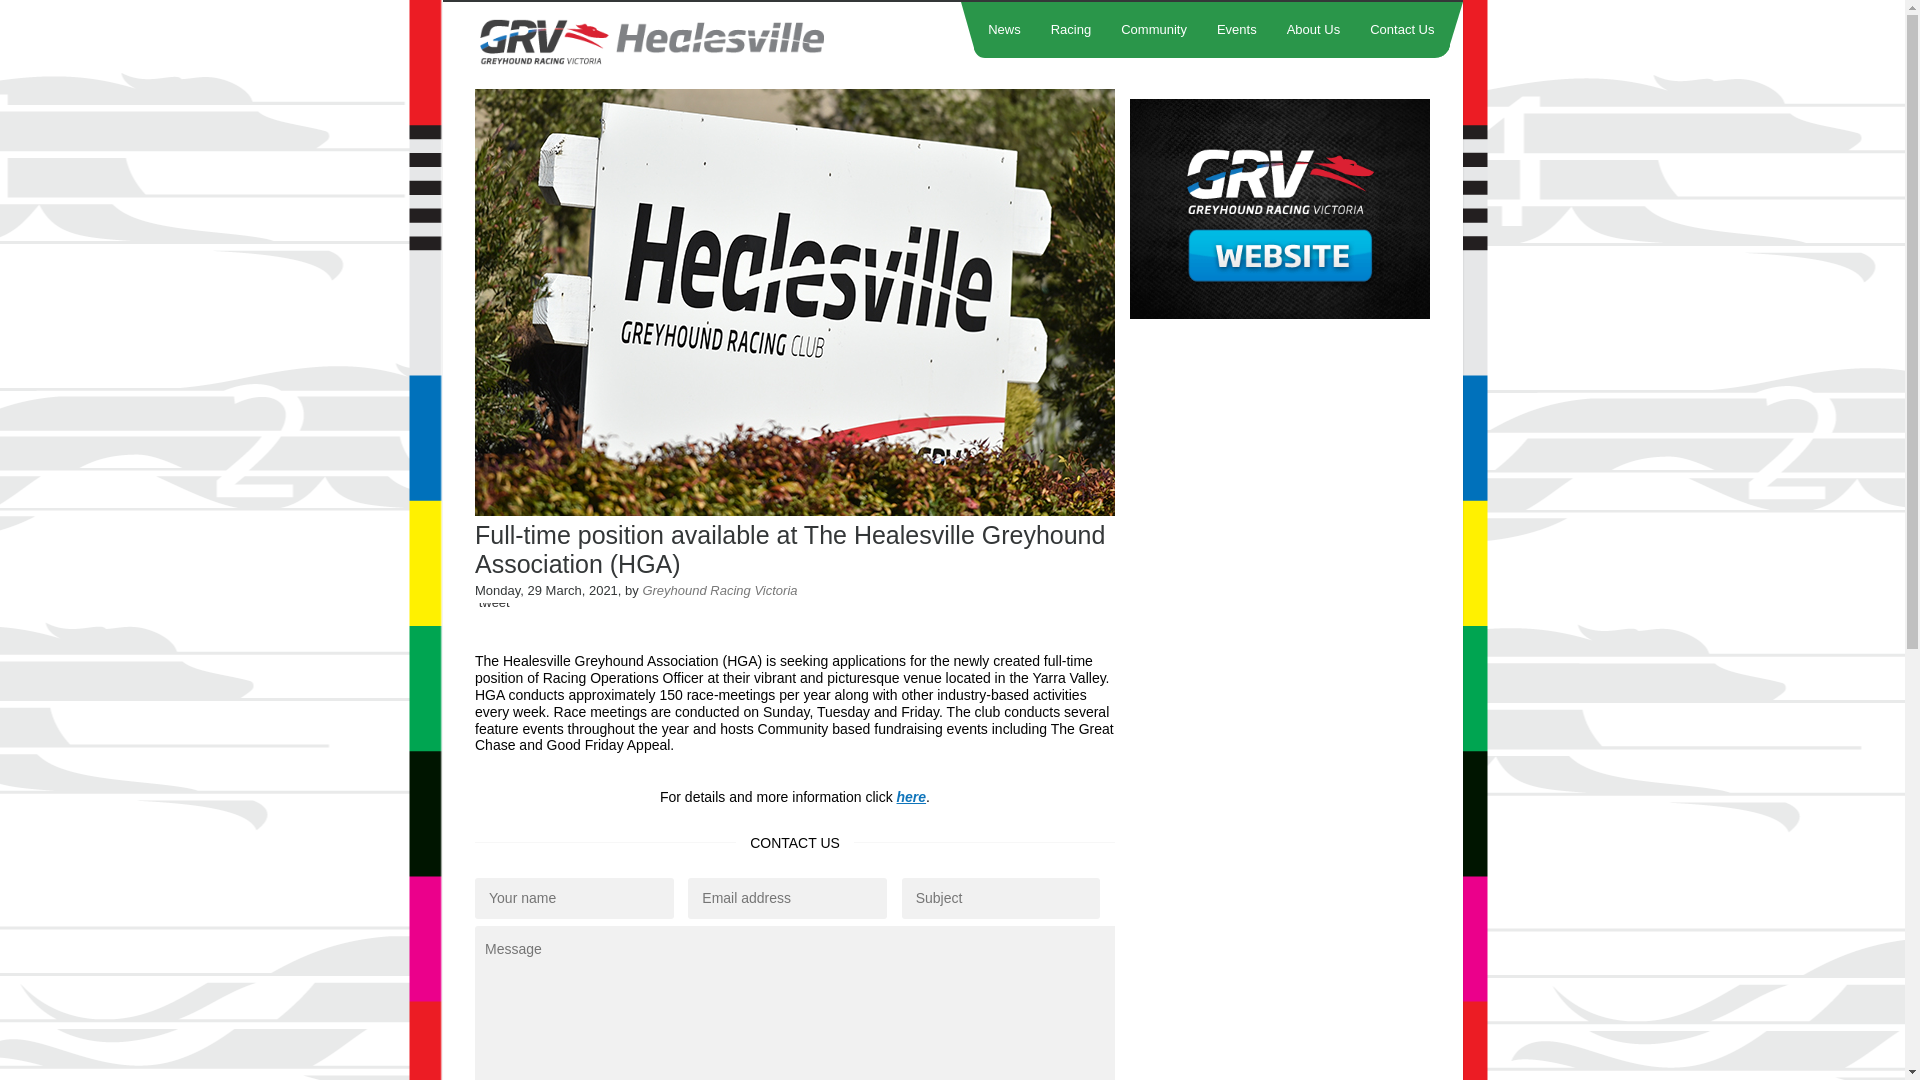 The width and height of the screenshot is (1920, 1080). Describe the element at coordinates (694, 42) in the screenshot. I see `Healesville Greyhound Association Inc.` at that location.